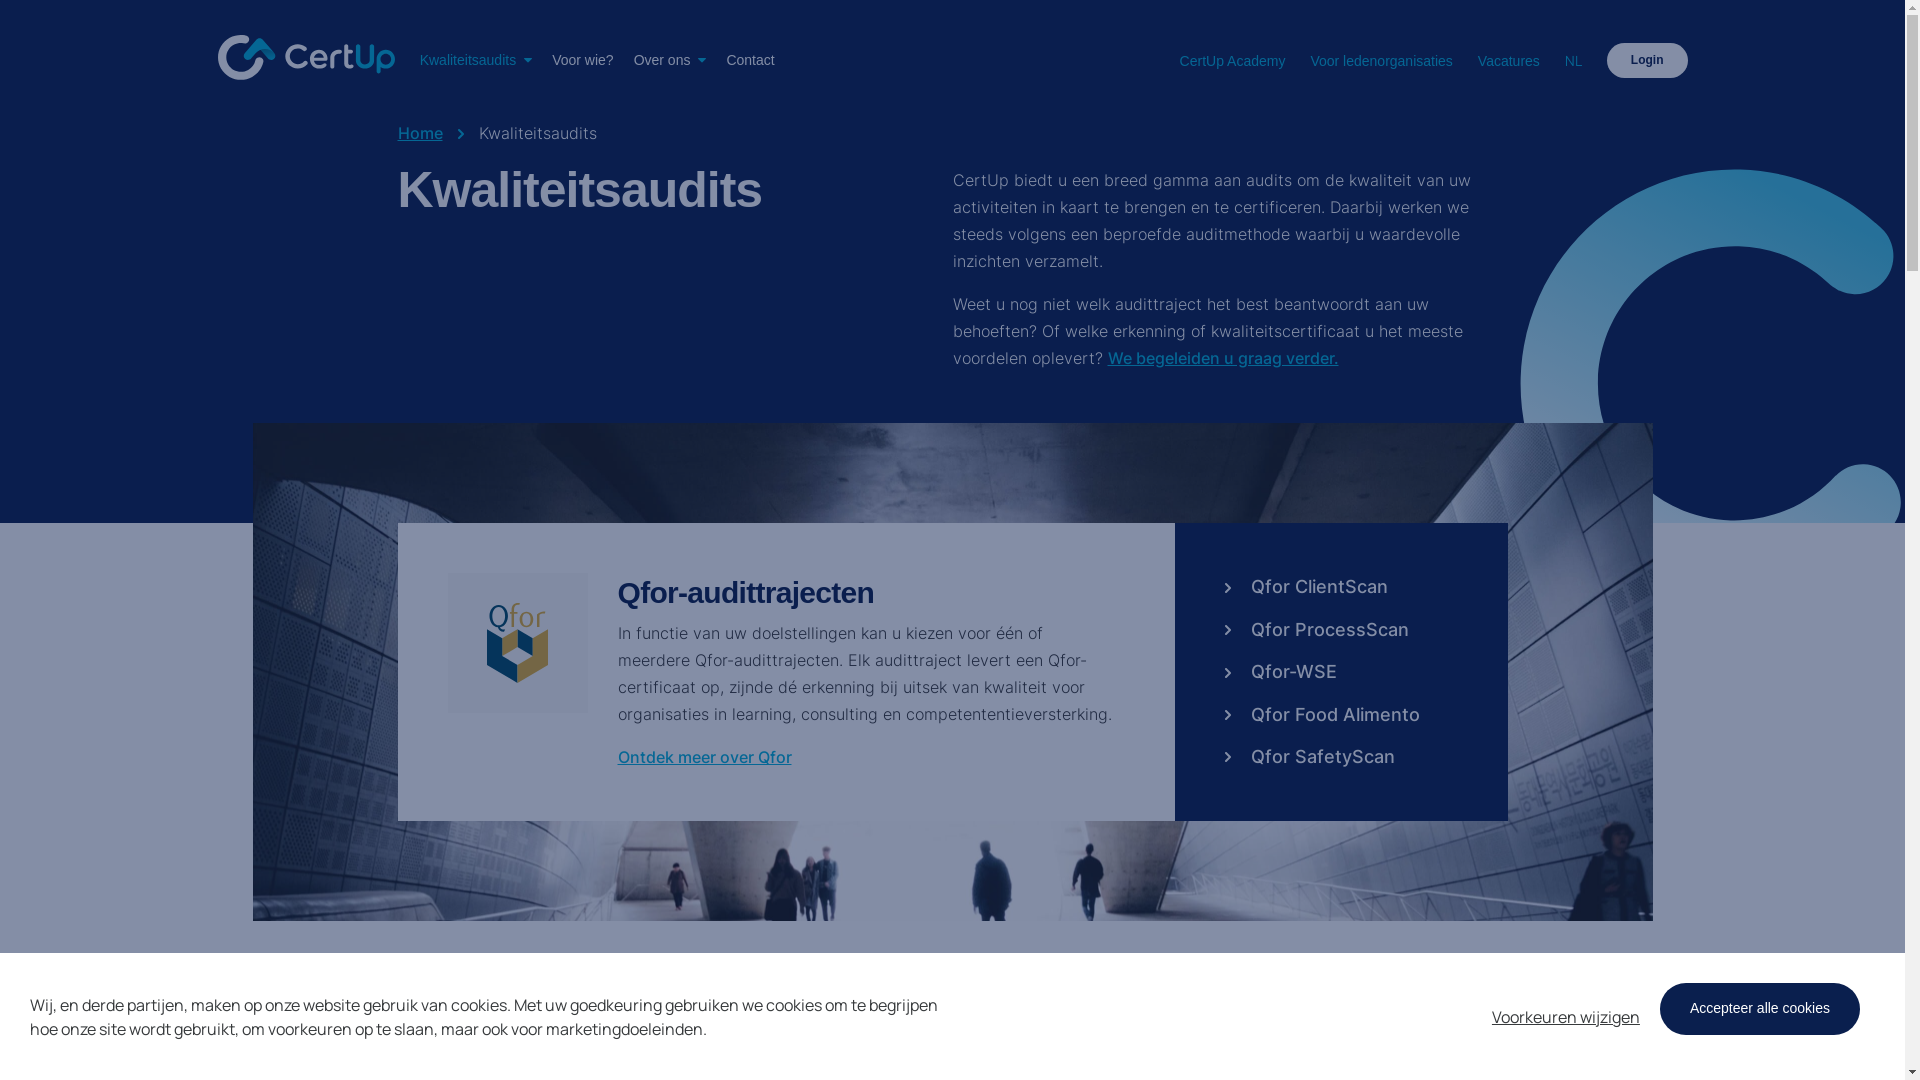  What do you see at coordinates (582, 60) in the screenshot?
I see `Voor wie?` at bounding box center [582, 60].